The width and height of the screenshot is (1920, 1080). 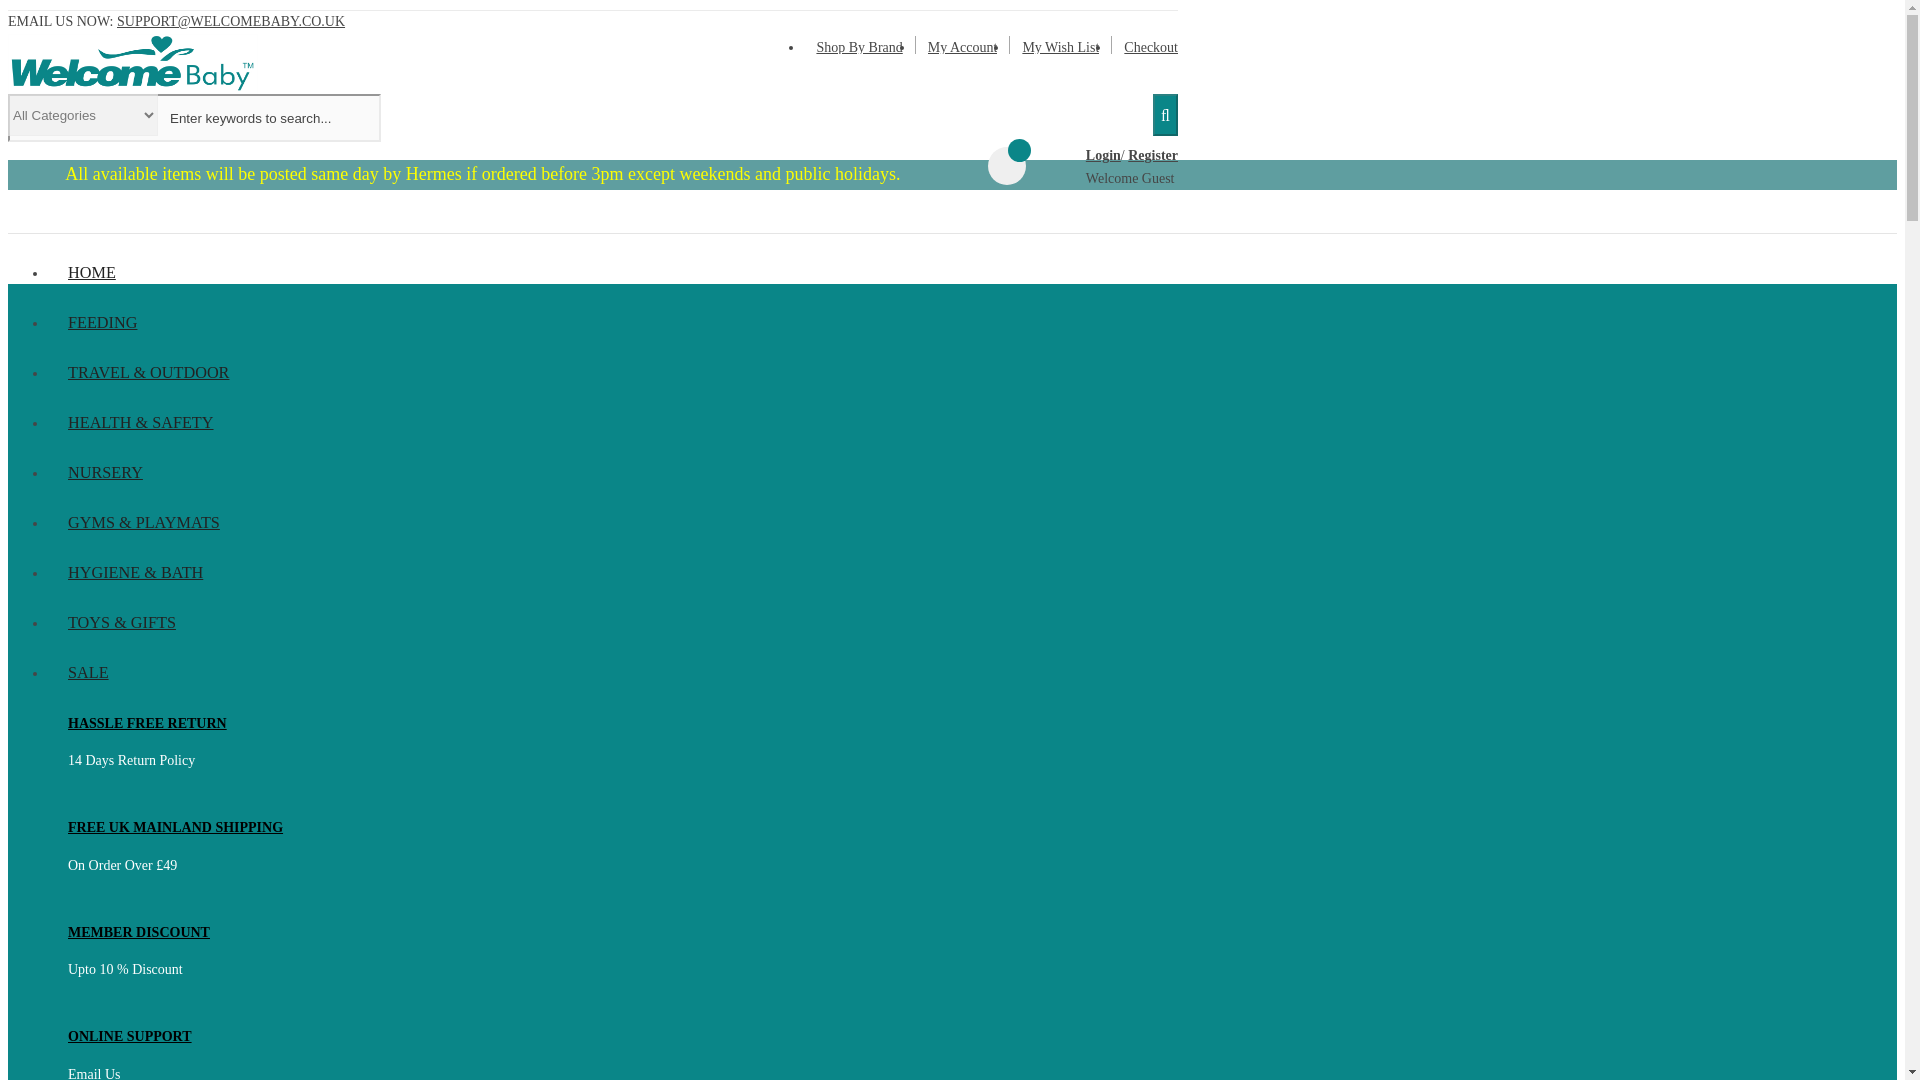 I want to click on Checkout, so click(x=1150, y=48).